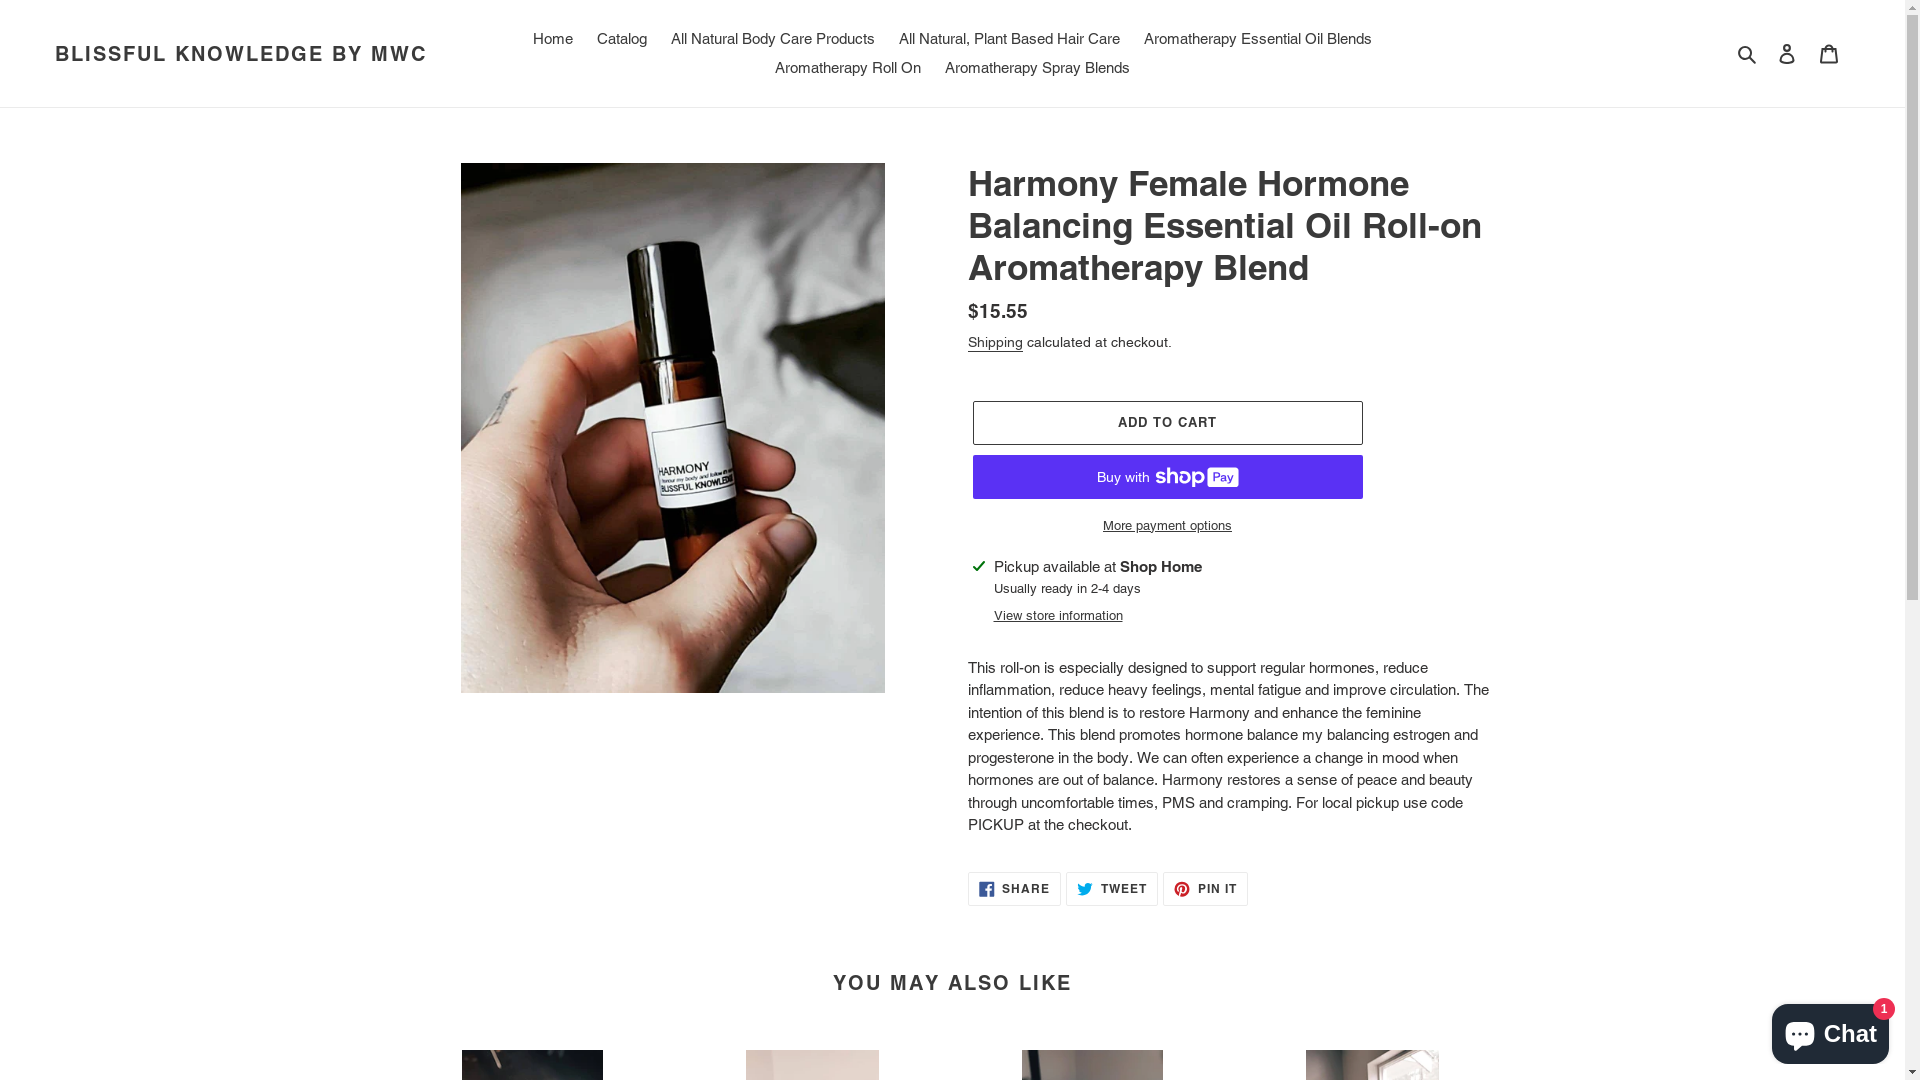  What do you see at coordinates (1748, 54) in the screenshot?
I see `Search` at bounding box center [1748, 54].